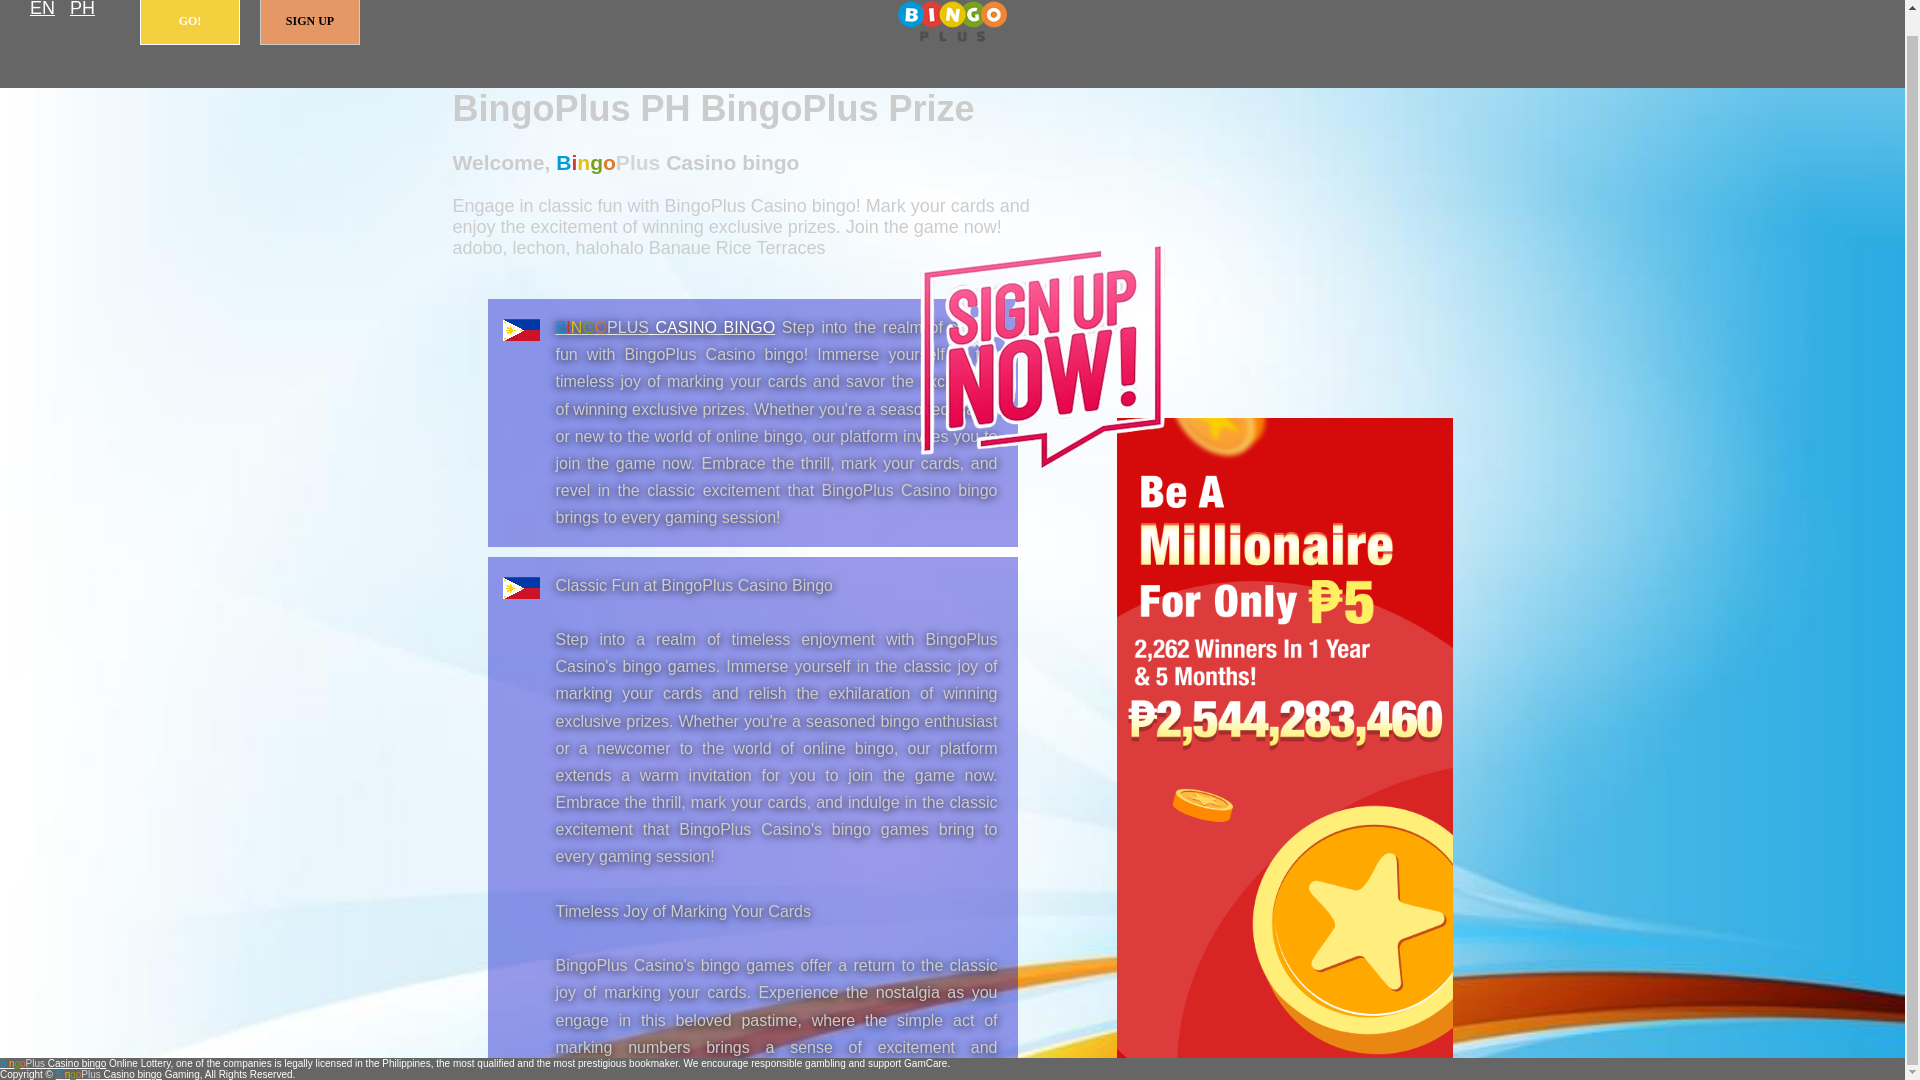  I want to click on BingoPlus Casino bingo, so click(52, 1064).